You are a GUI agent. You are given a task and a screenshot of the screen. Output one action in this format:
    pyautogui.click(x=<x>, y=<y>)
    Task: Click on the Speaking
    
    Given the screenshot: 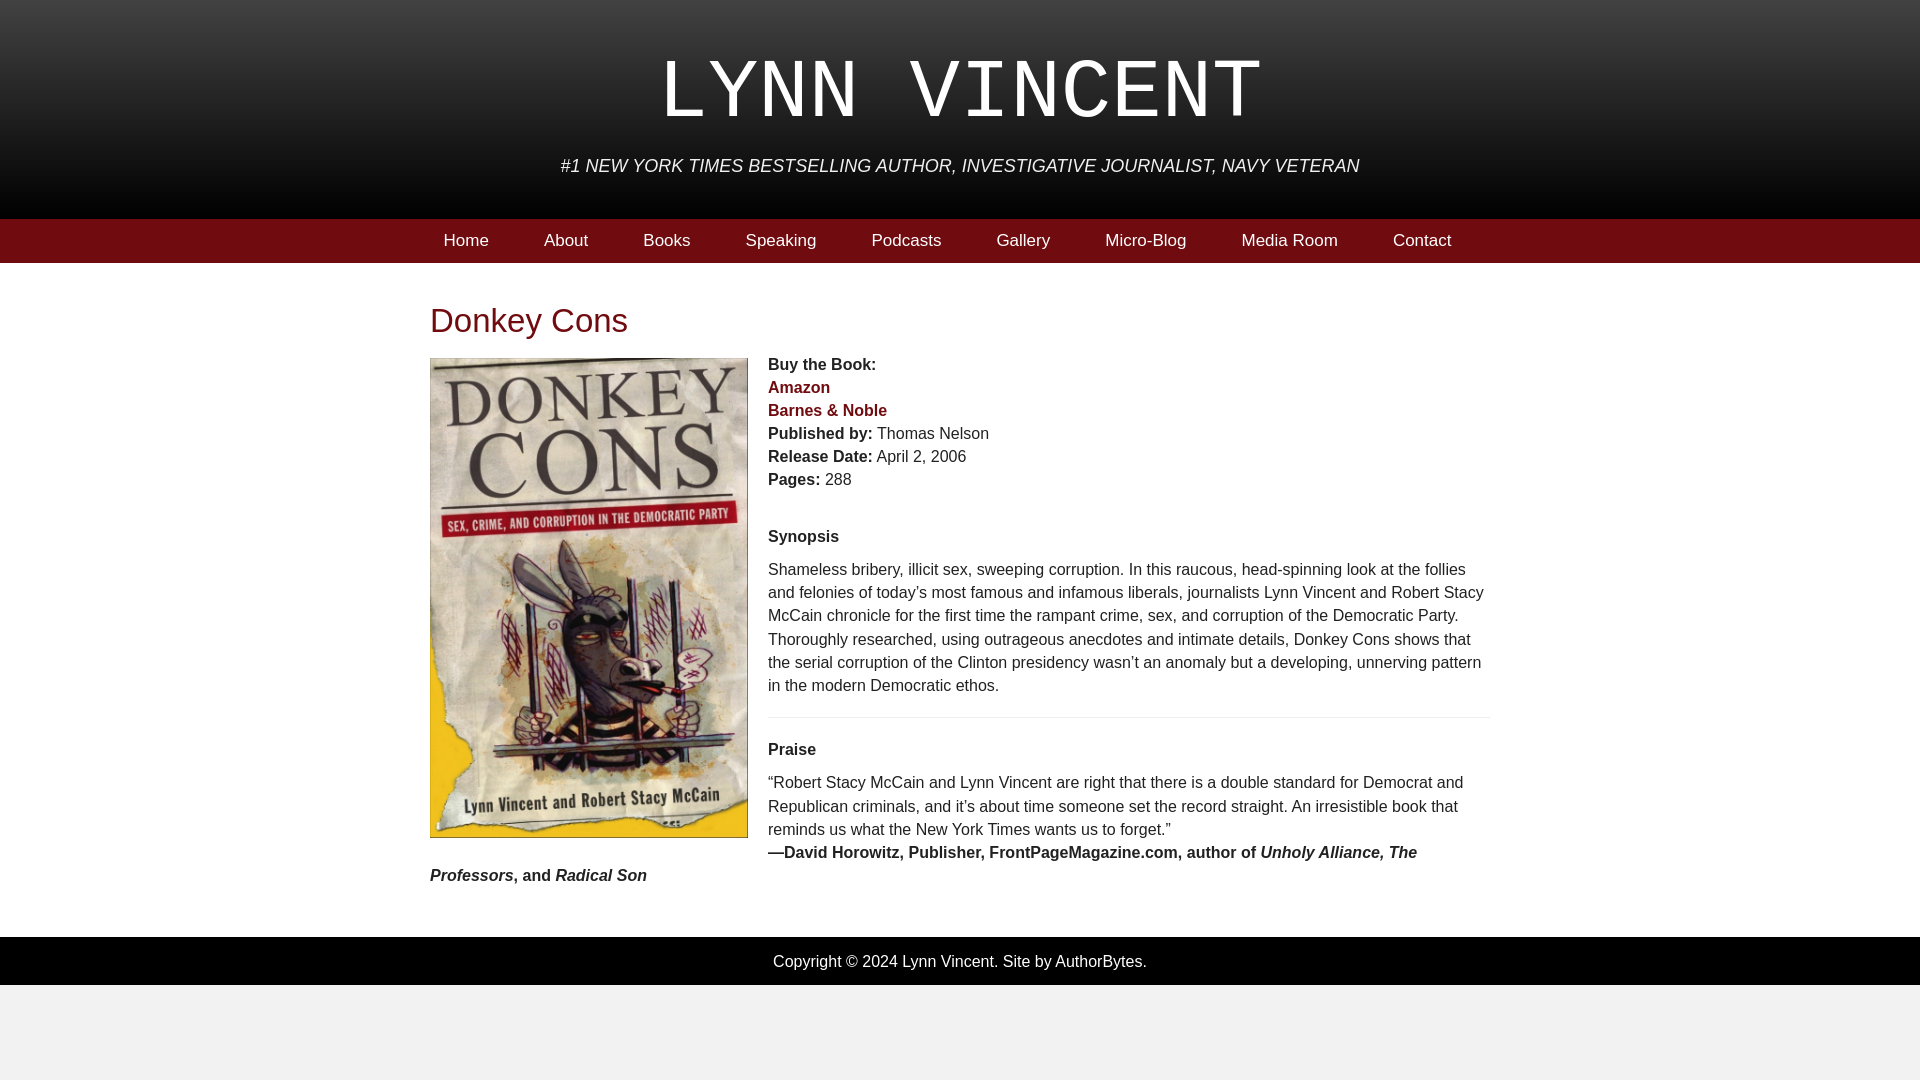 What is the action you would take?
    pyautogui.click(x=794, y=241)
    